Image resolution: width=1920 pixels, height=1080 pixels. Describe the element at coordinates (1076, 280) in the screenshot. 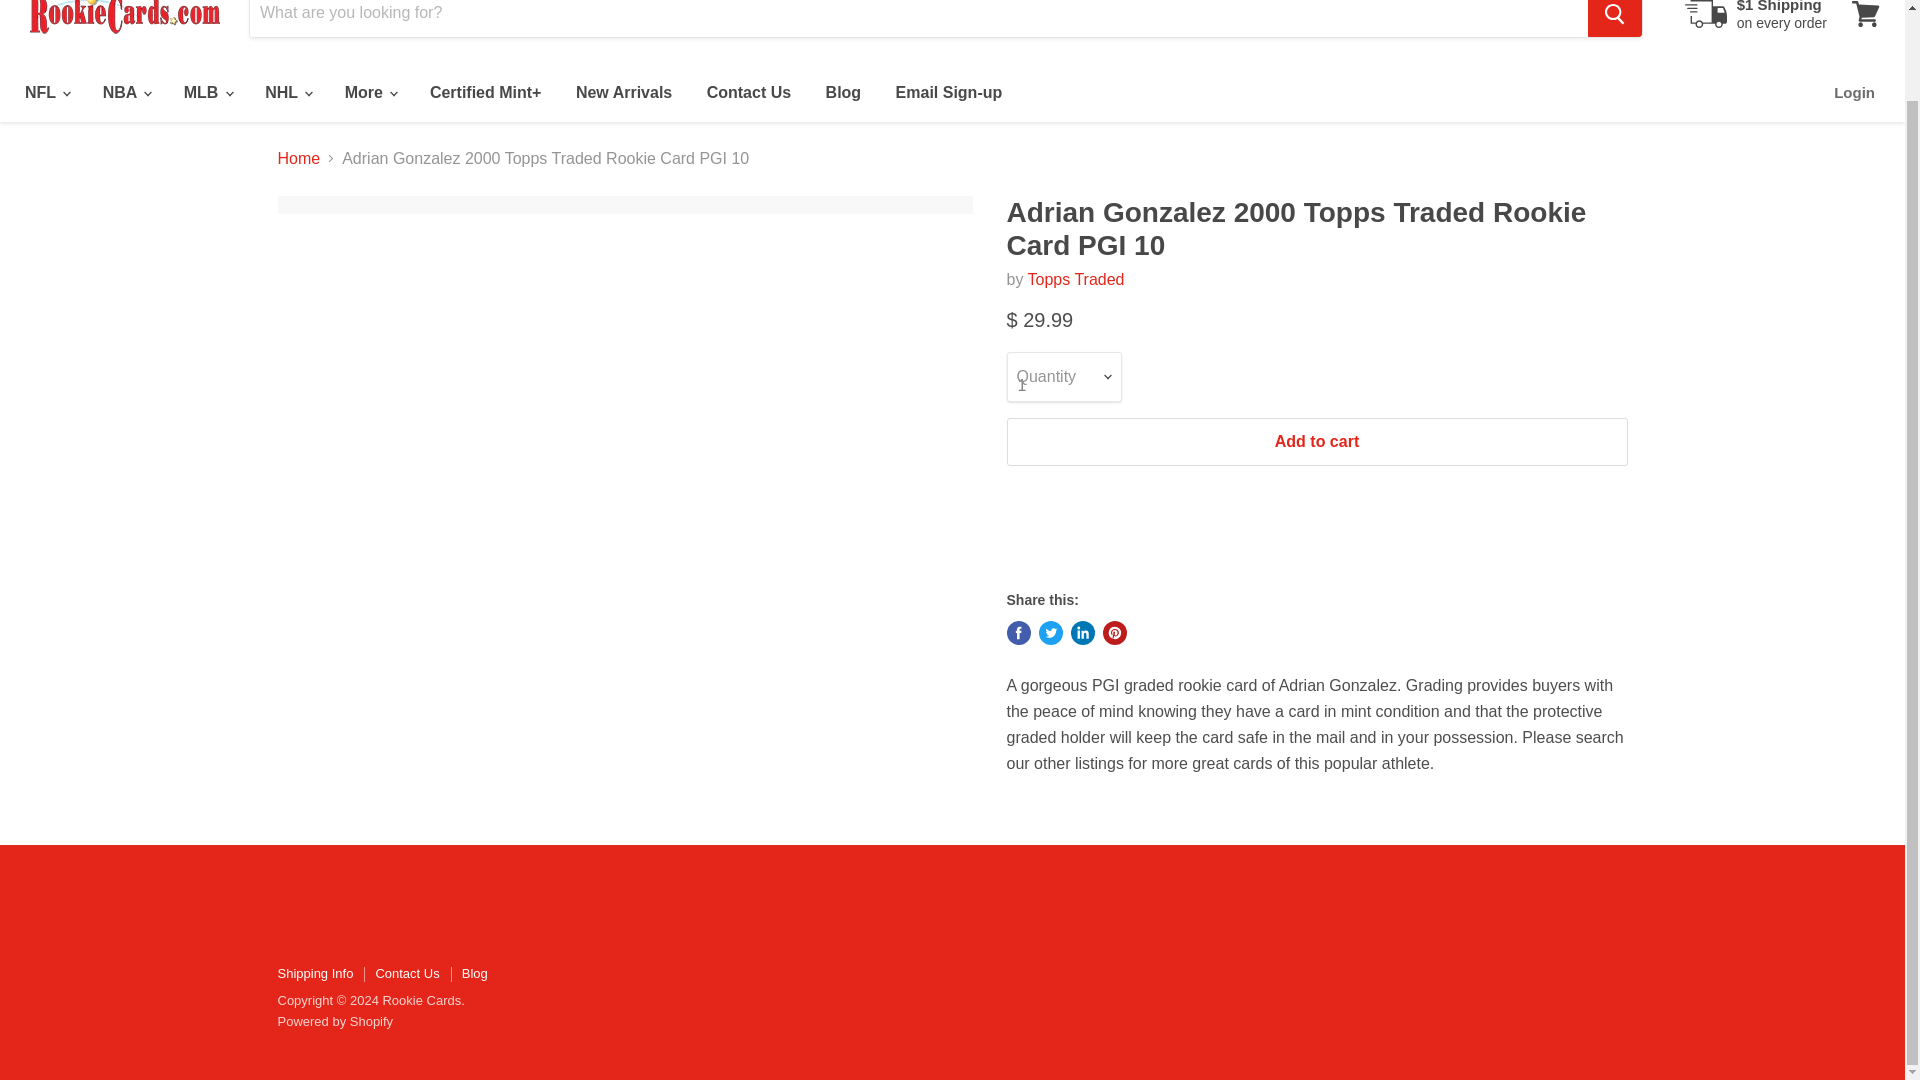

I see `Topps Traded` at that location.